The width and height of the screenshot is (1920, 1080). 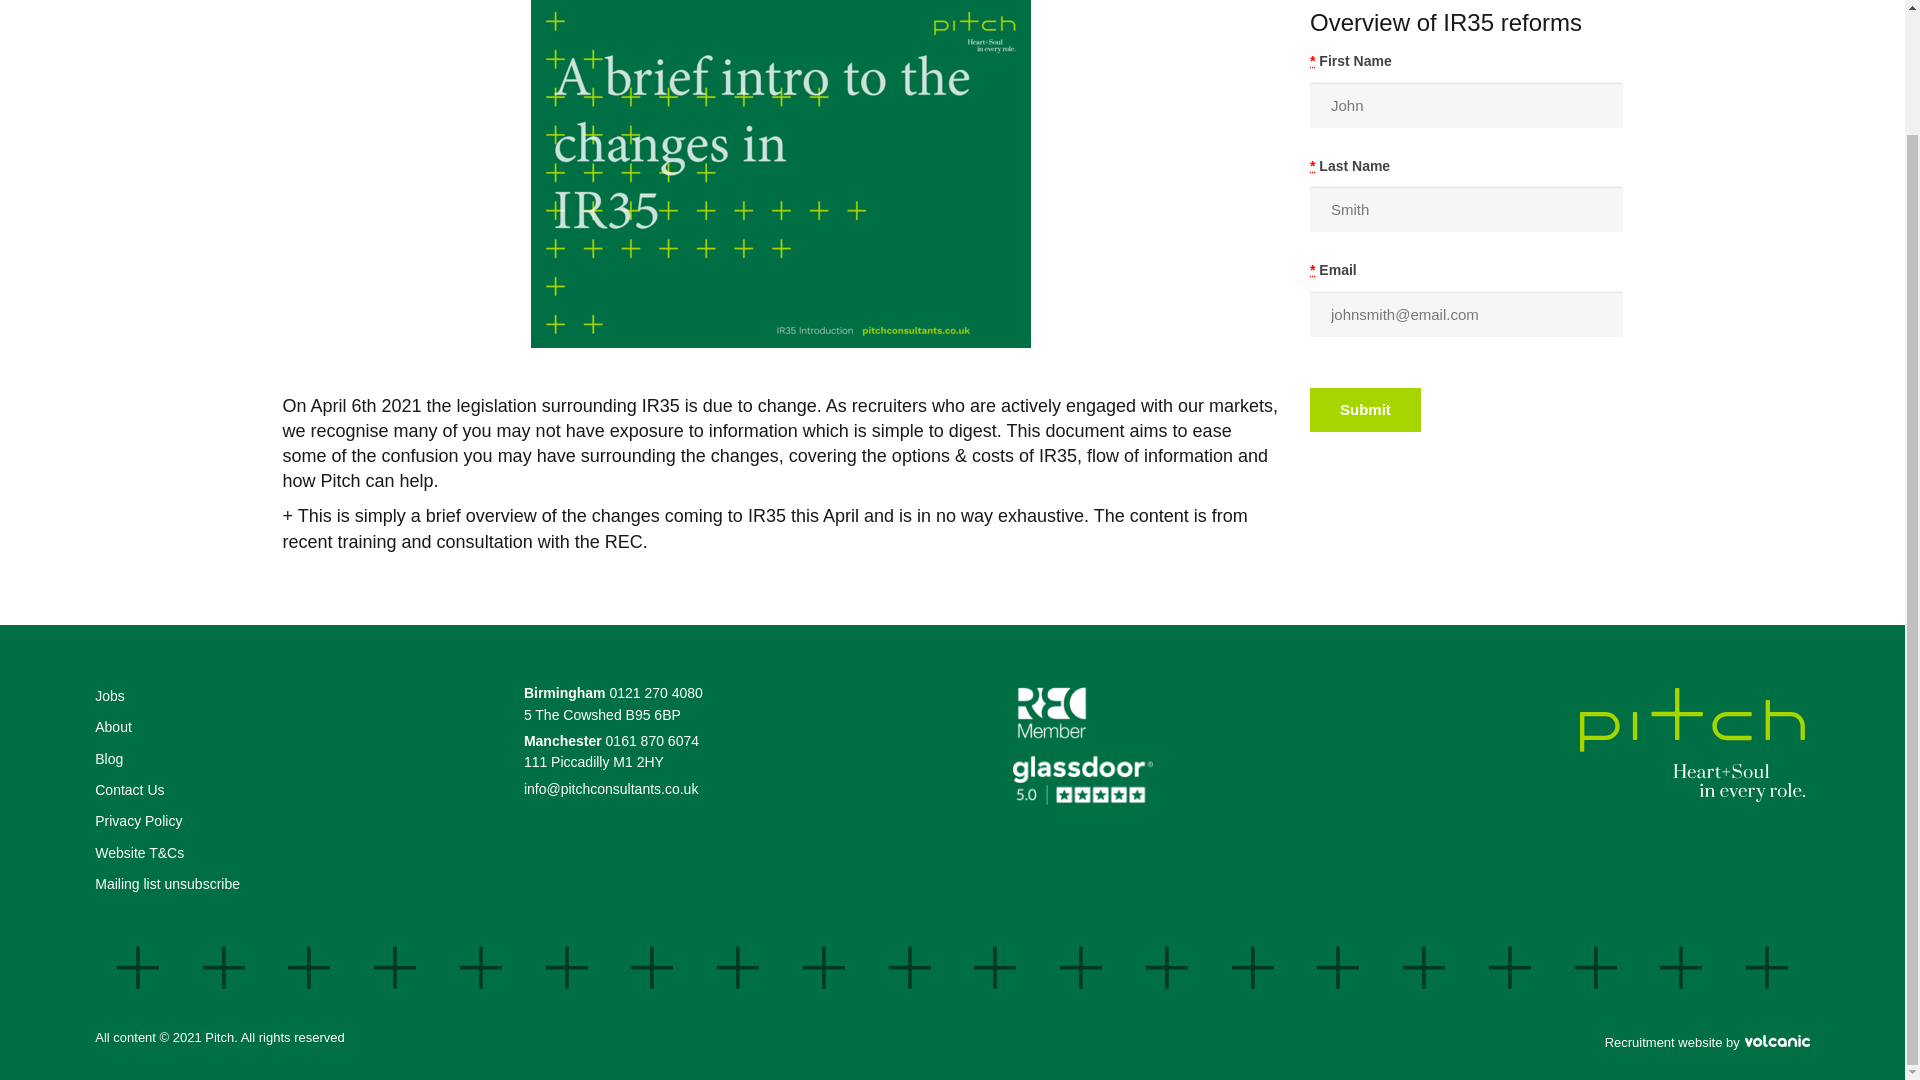 I want to click on Jobs, so click(x=109, y=696).